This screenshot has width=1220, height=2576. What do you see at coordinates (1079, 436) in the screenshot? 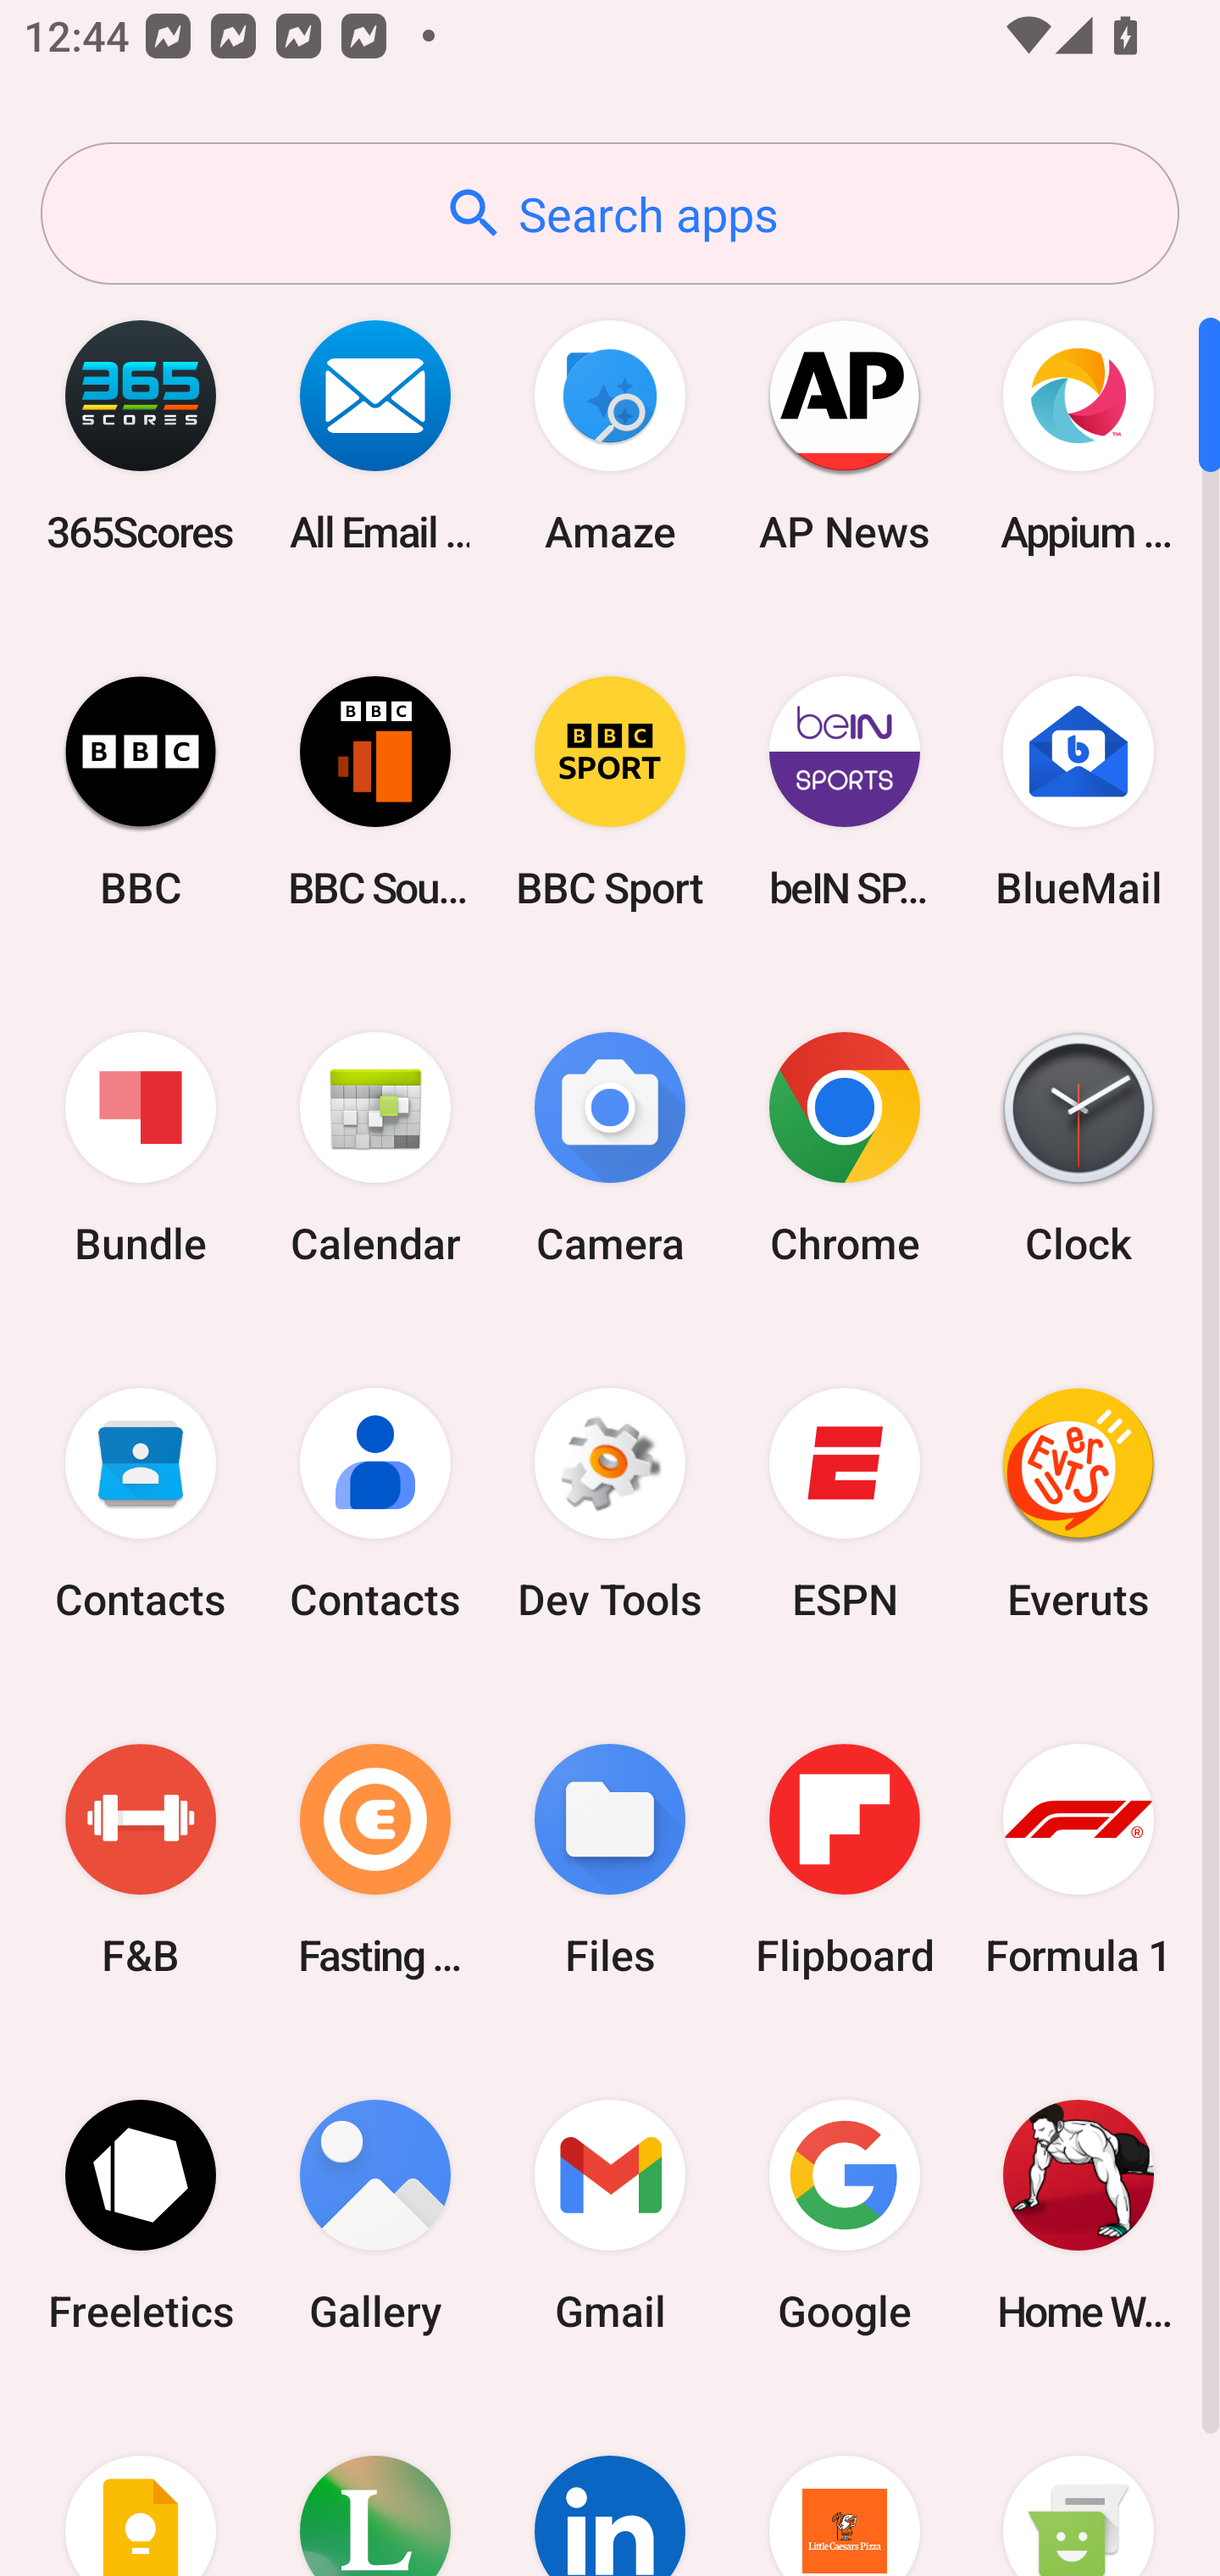
I see `Appium Settings` at bounding box center [1079, 436].